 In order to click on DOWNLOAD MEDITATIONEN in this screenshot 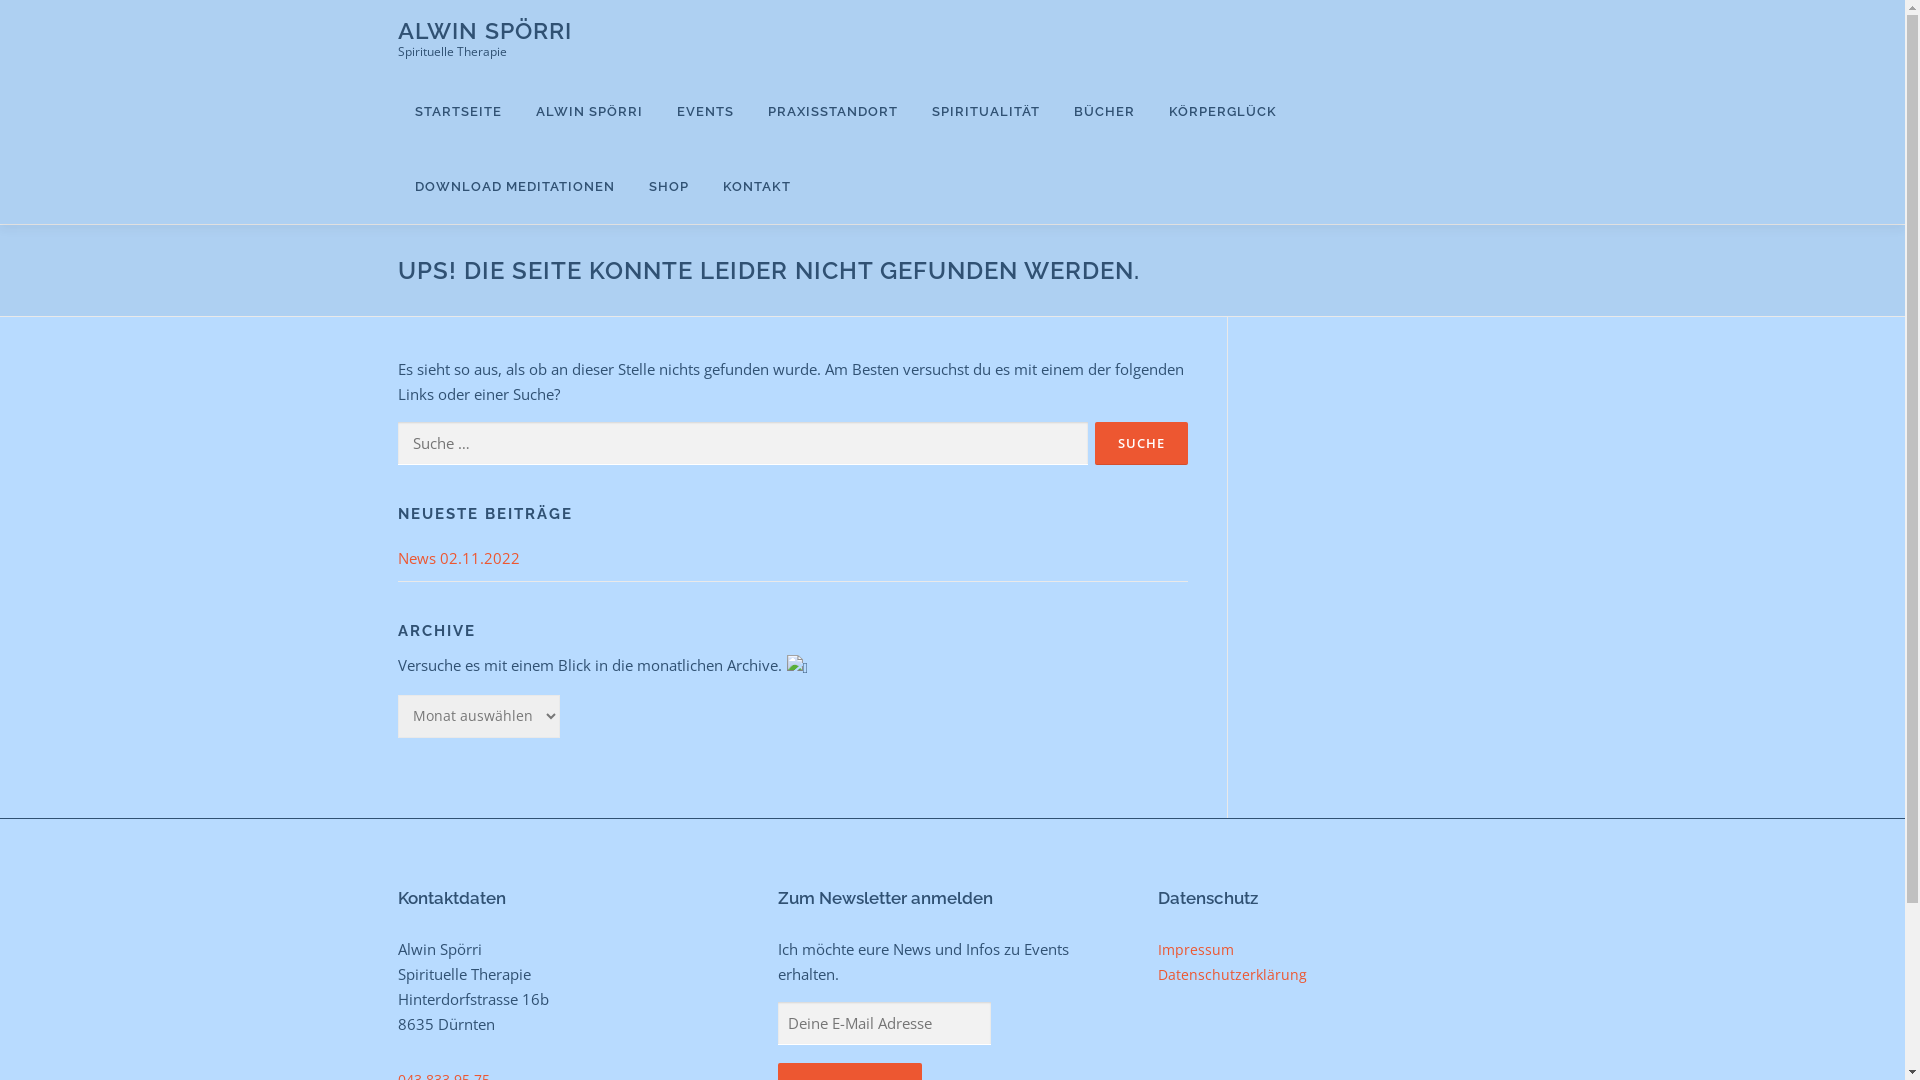, I will do `click(515, 186)`.